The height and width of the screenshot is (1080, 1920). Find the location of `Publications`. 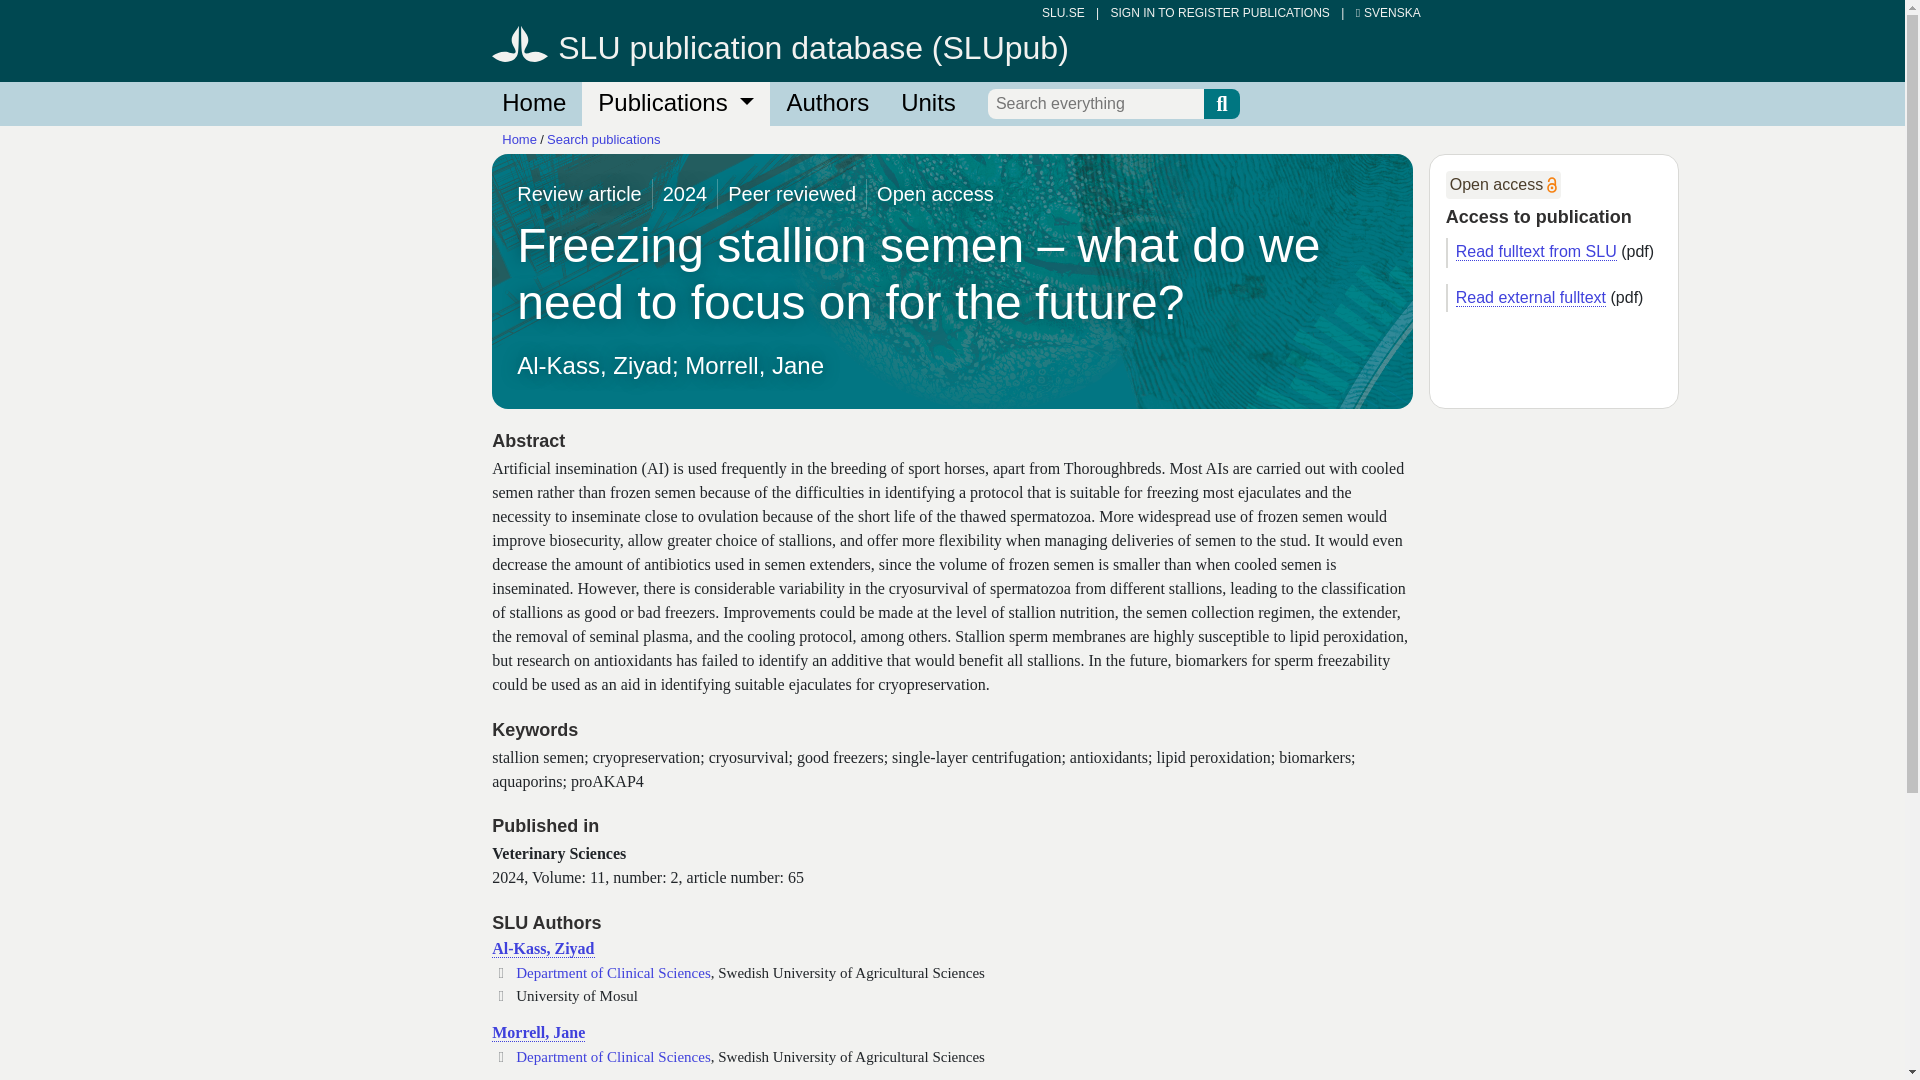

Publications is located at coordinates (675, 104).